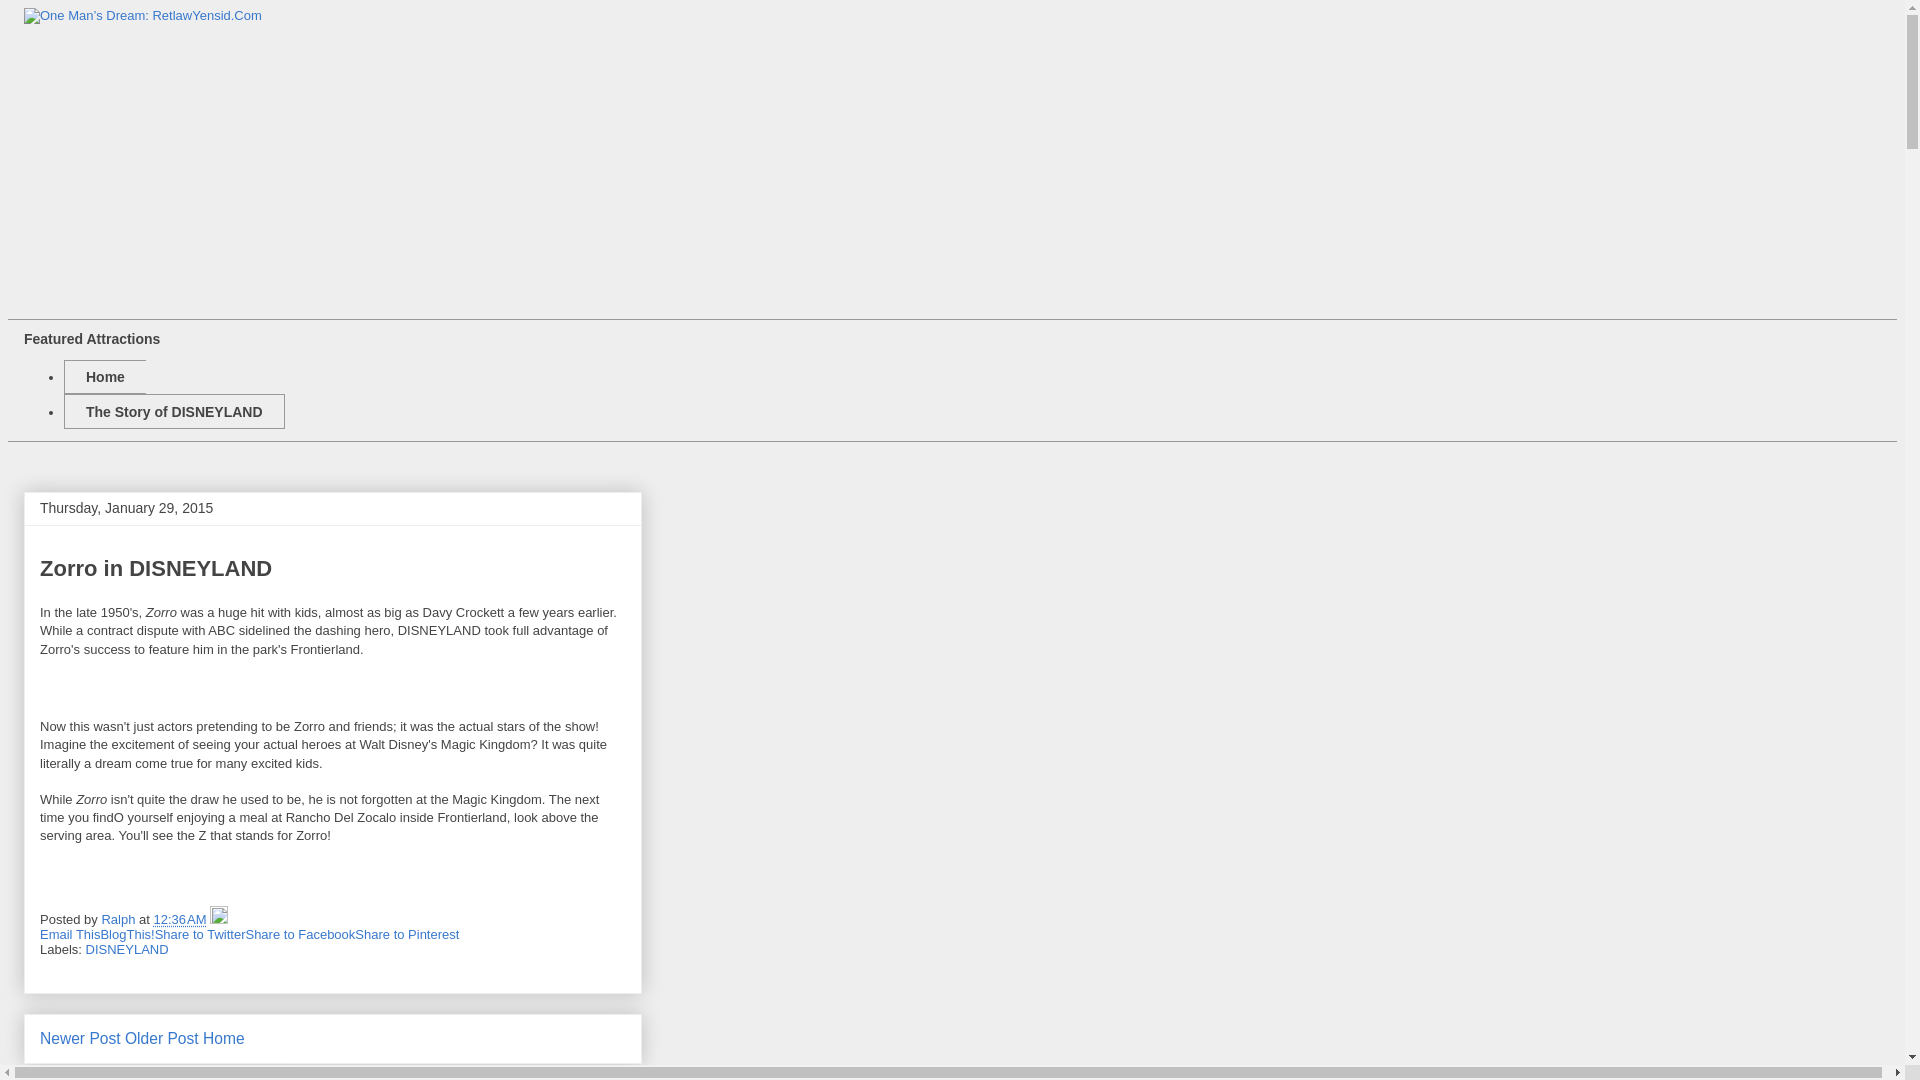  What do you see at coordinates (120, 918) in the screenshot?
I see `author profile` at bounding box center [120, 918].